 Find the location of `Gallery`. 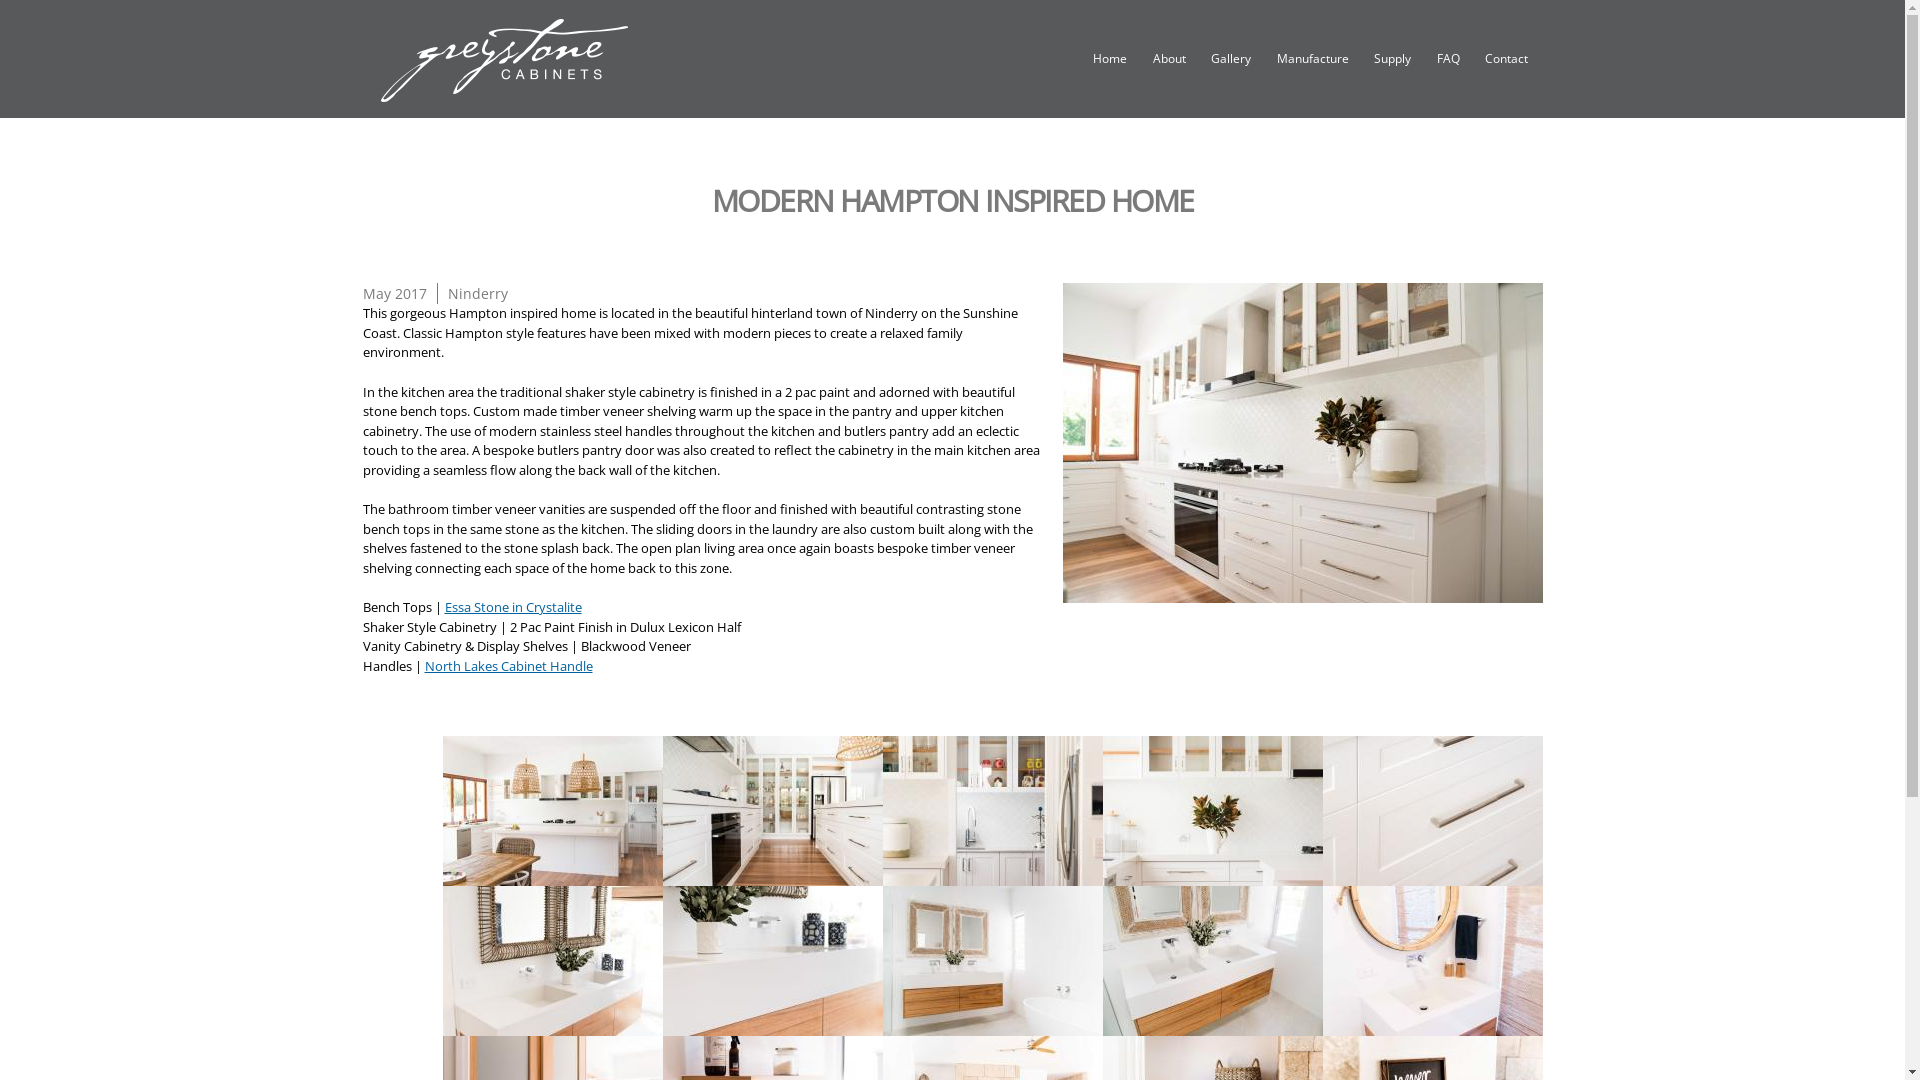

Gallery is located at coordinates (1231, 60).